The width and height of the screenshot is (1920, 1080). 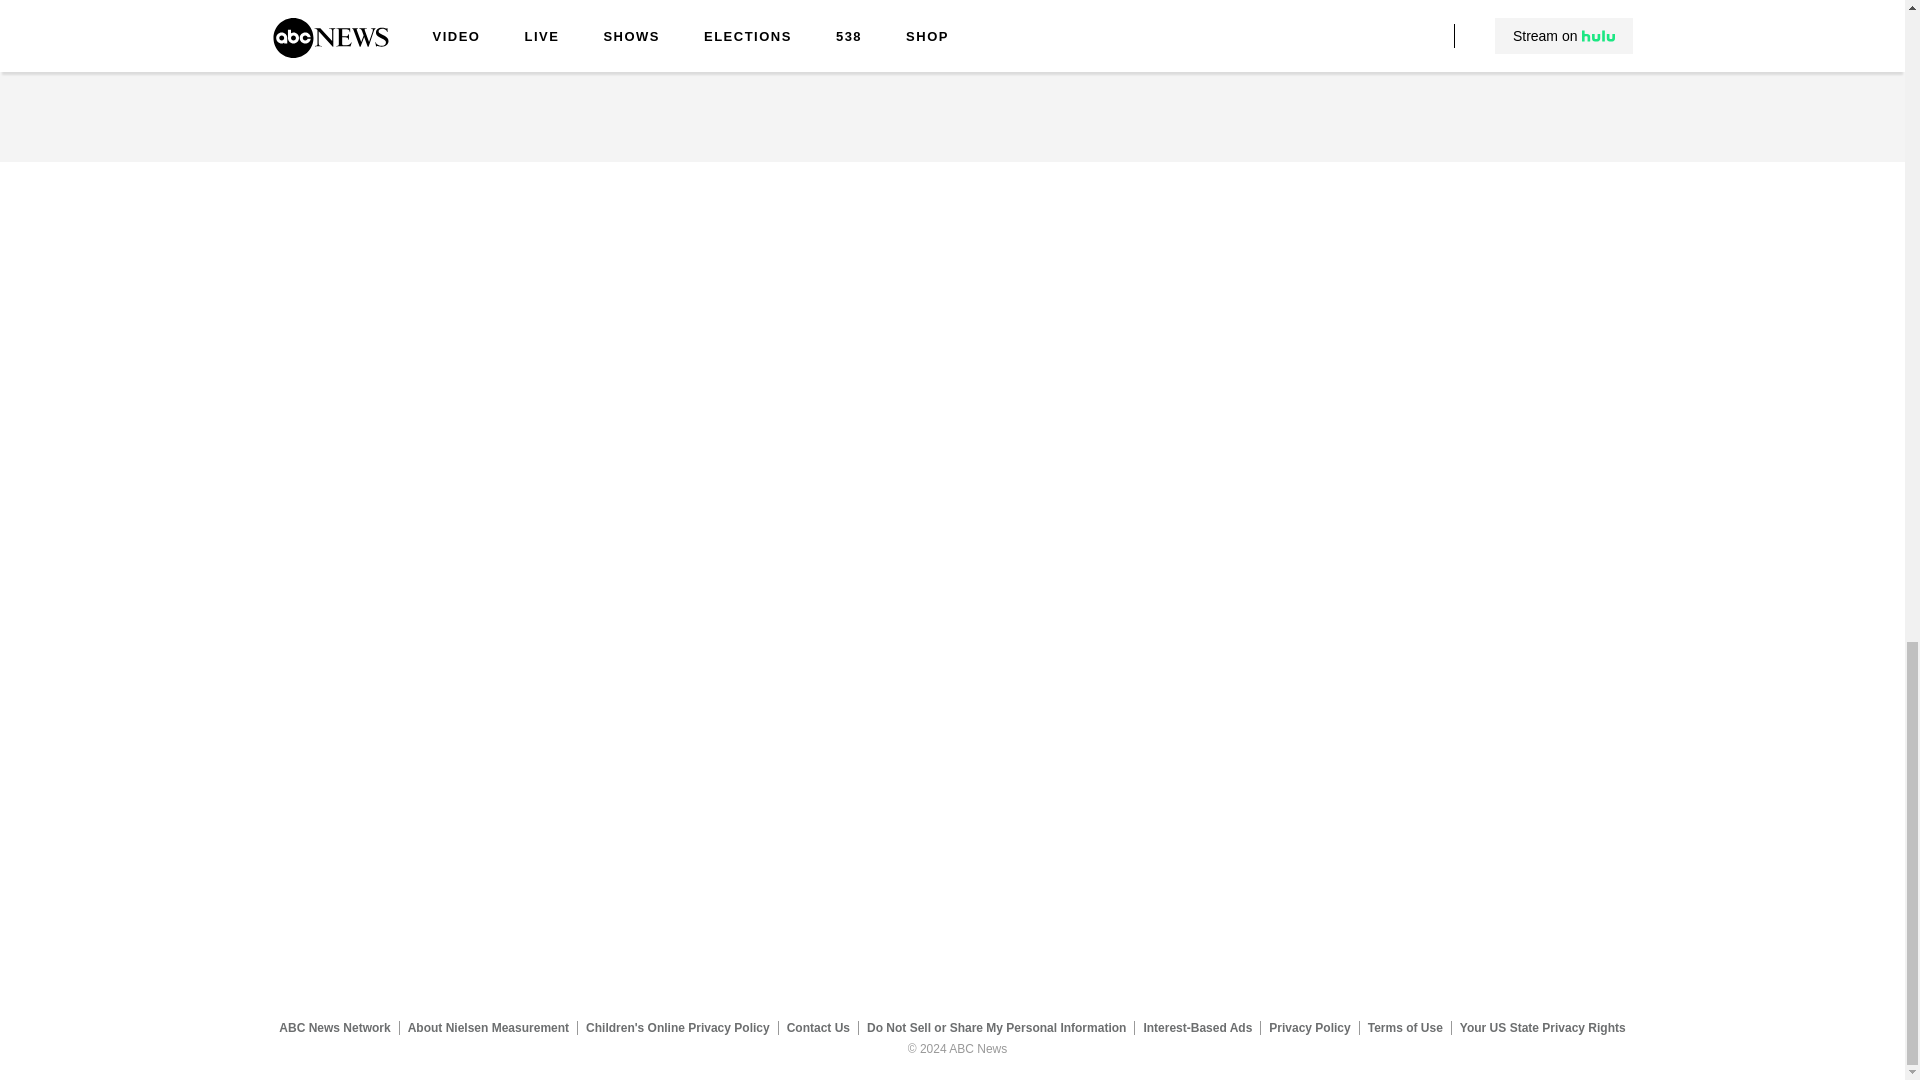 What do you see at coordinates (1542, 1027) in the screenshot?
I see `Your US State Privacy Rights` at bounding box center [1542, 1027].